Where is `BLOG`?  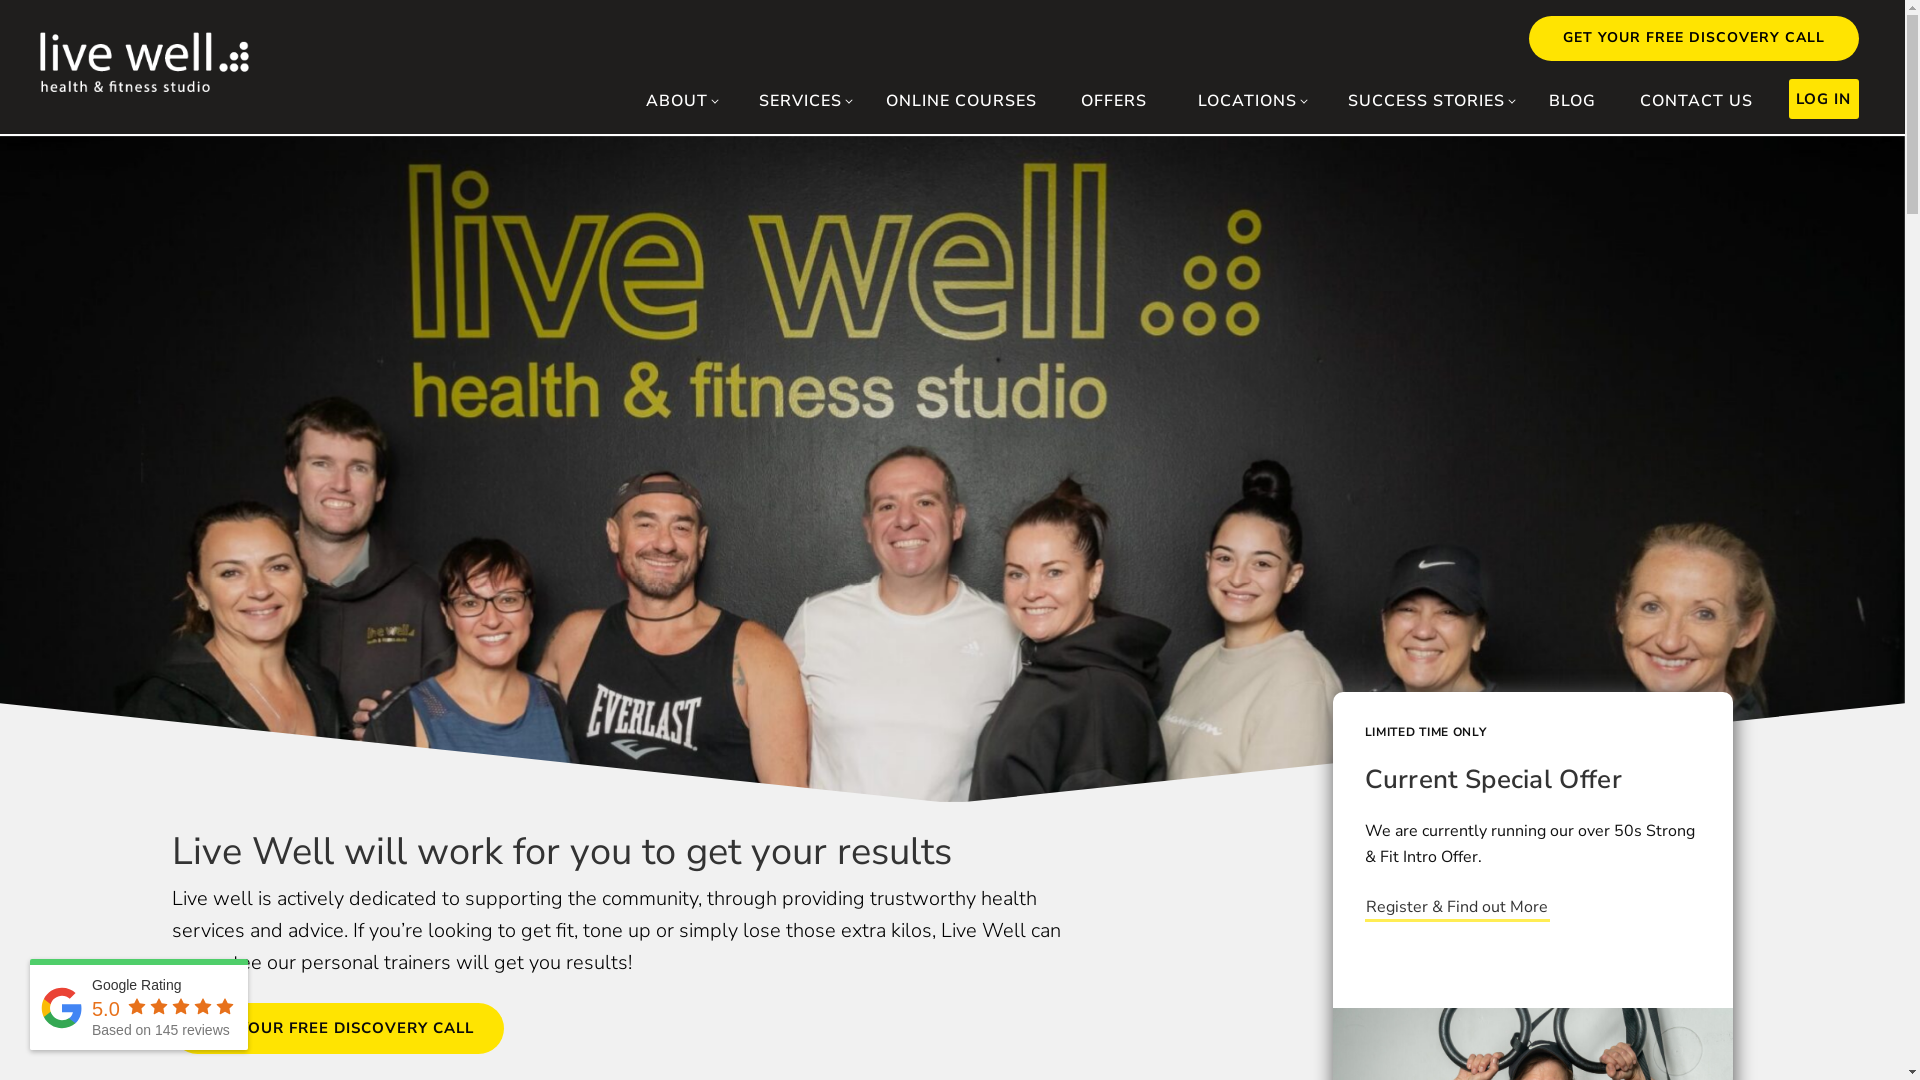
BLOG is located at coordinates (1572, 100).